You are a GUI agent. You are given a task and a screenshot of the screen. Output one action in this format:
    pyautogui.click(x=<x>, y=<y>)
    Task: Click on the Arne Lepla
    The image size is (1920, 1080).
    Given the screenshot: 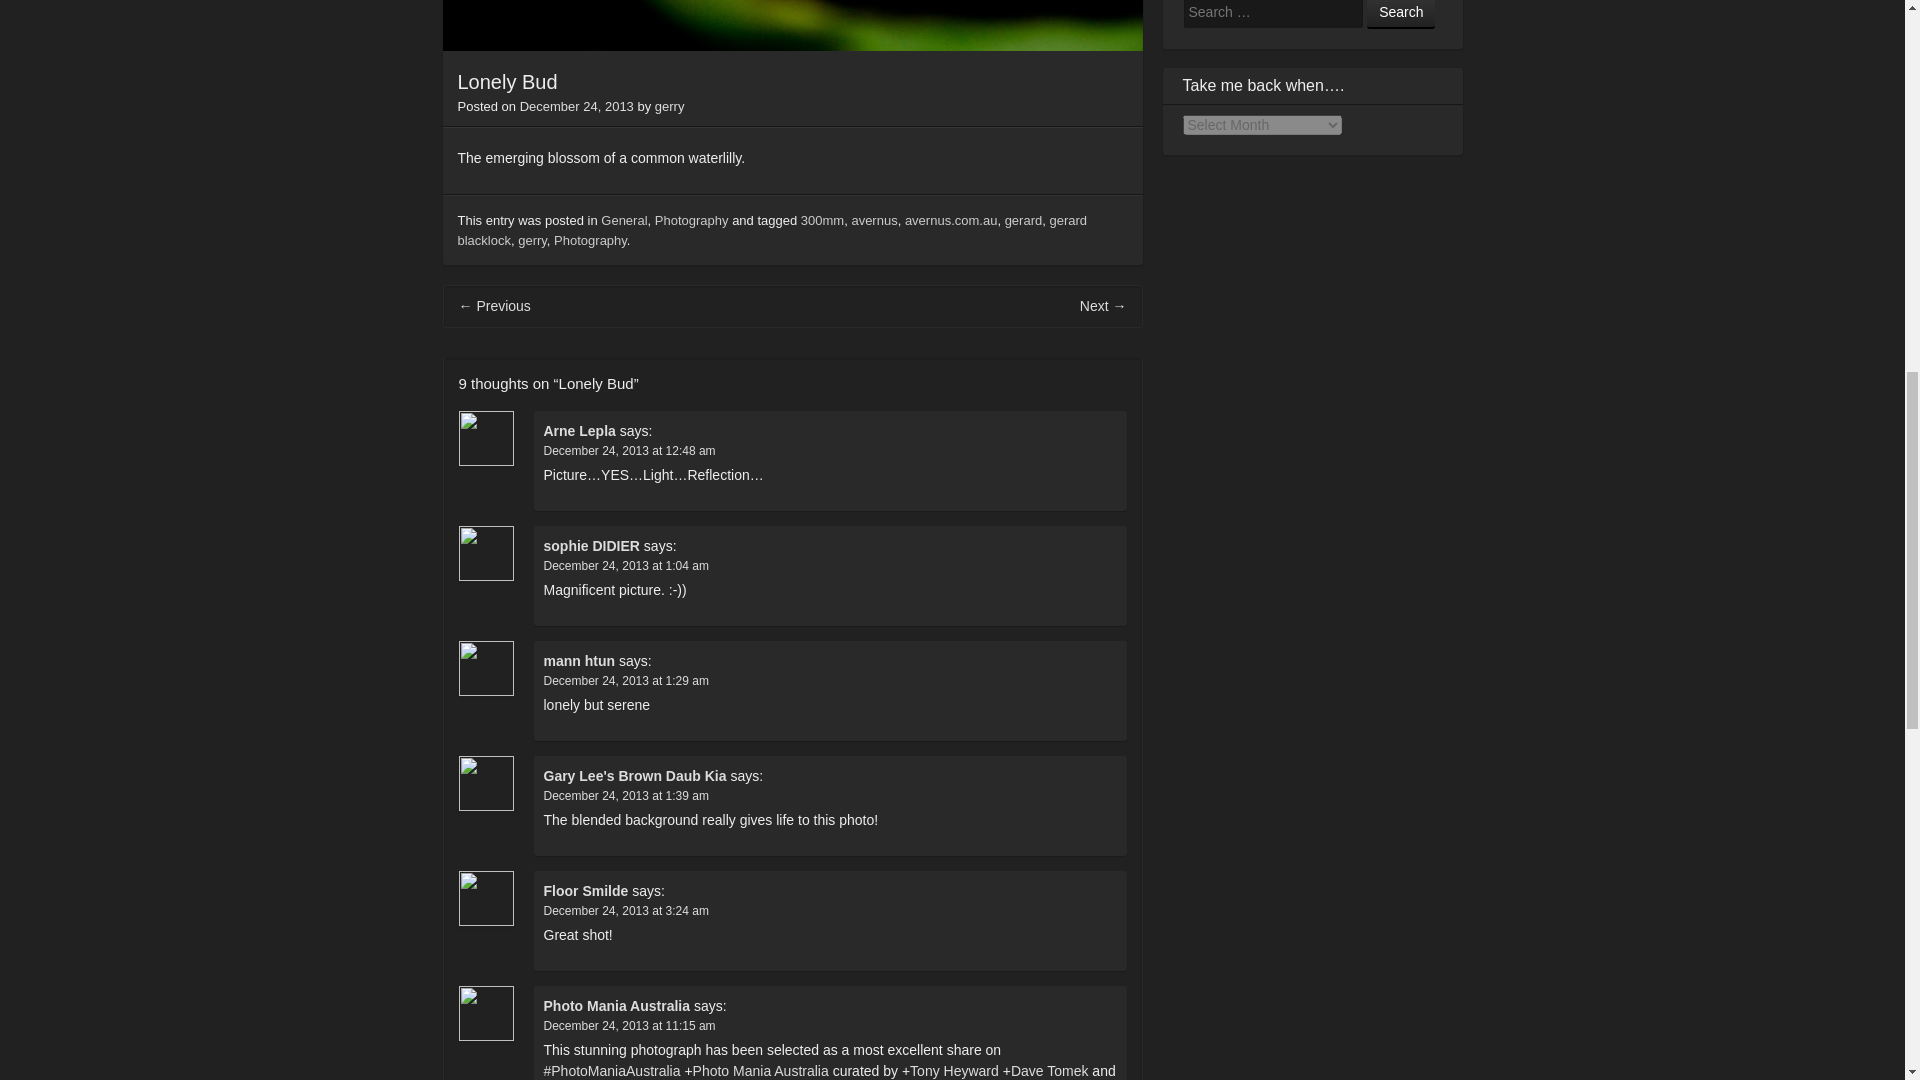 What is the action you would take?
    pyautogui.click(x=580, y=430)
    